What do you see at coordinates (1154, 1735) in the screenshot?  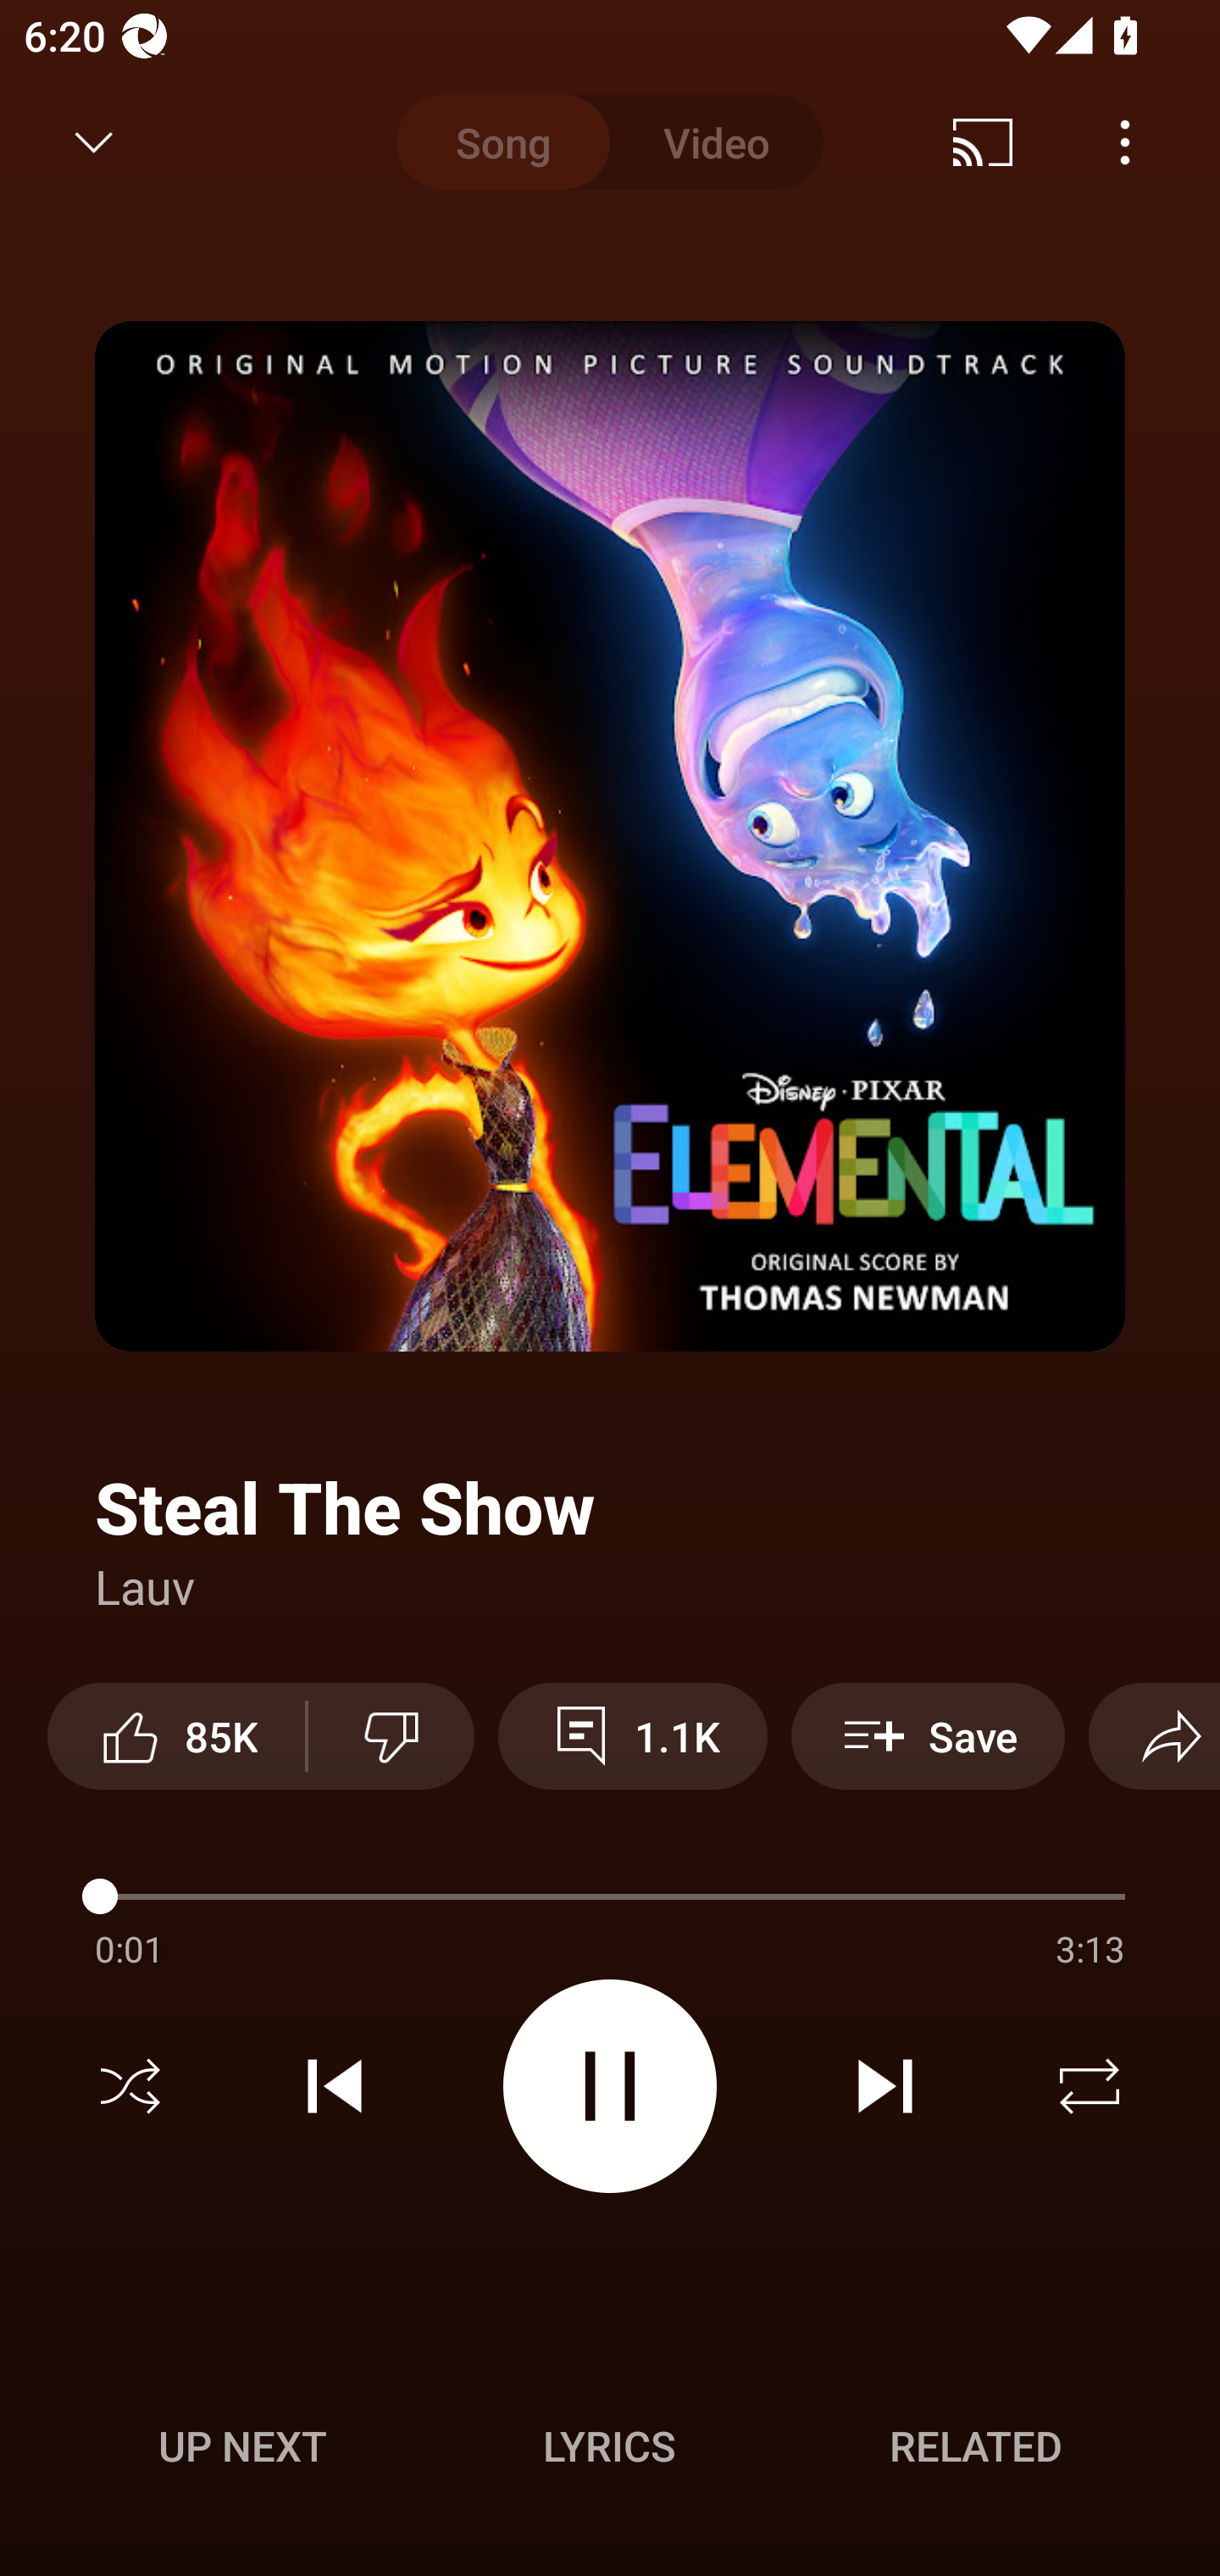 I see `Share` at bounding box center [1154, 1735].